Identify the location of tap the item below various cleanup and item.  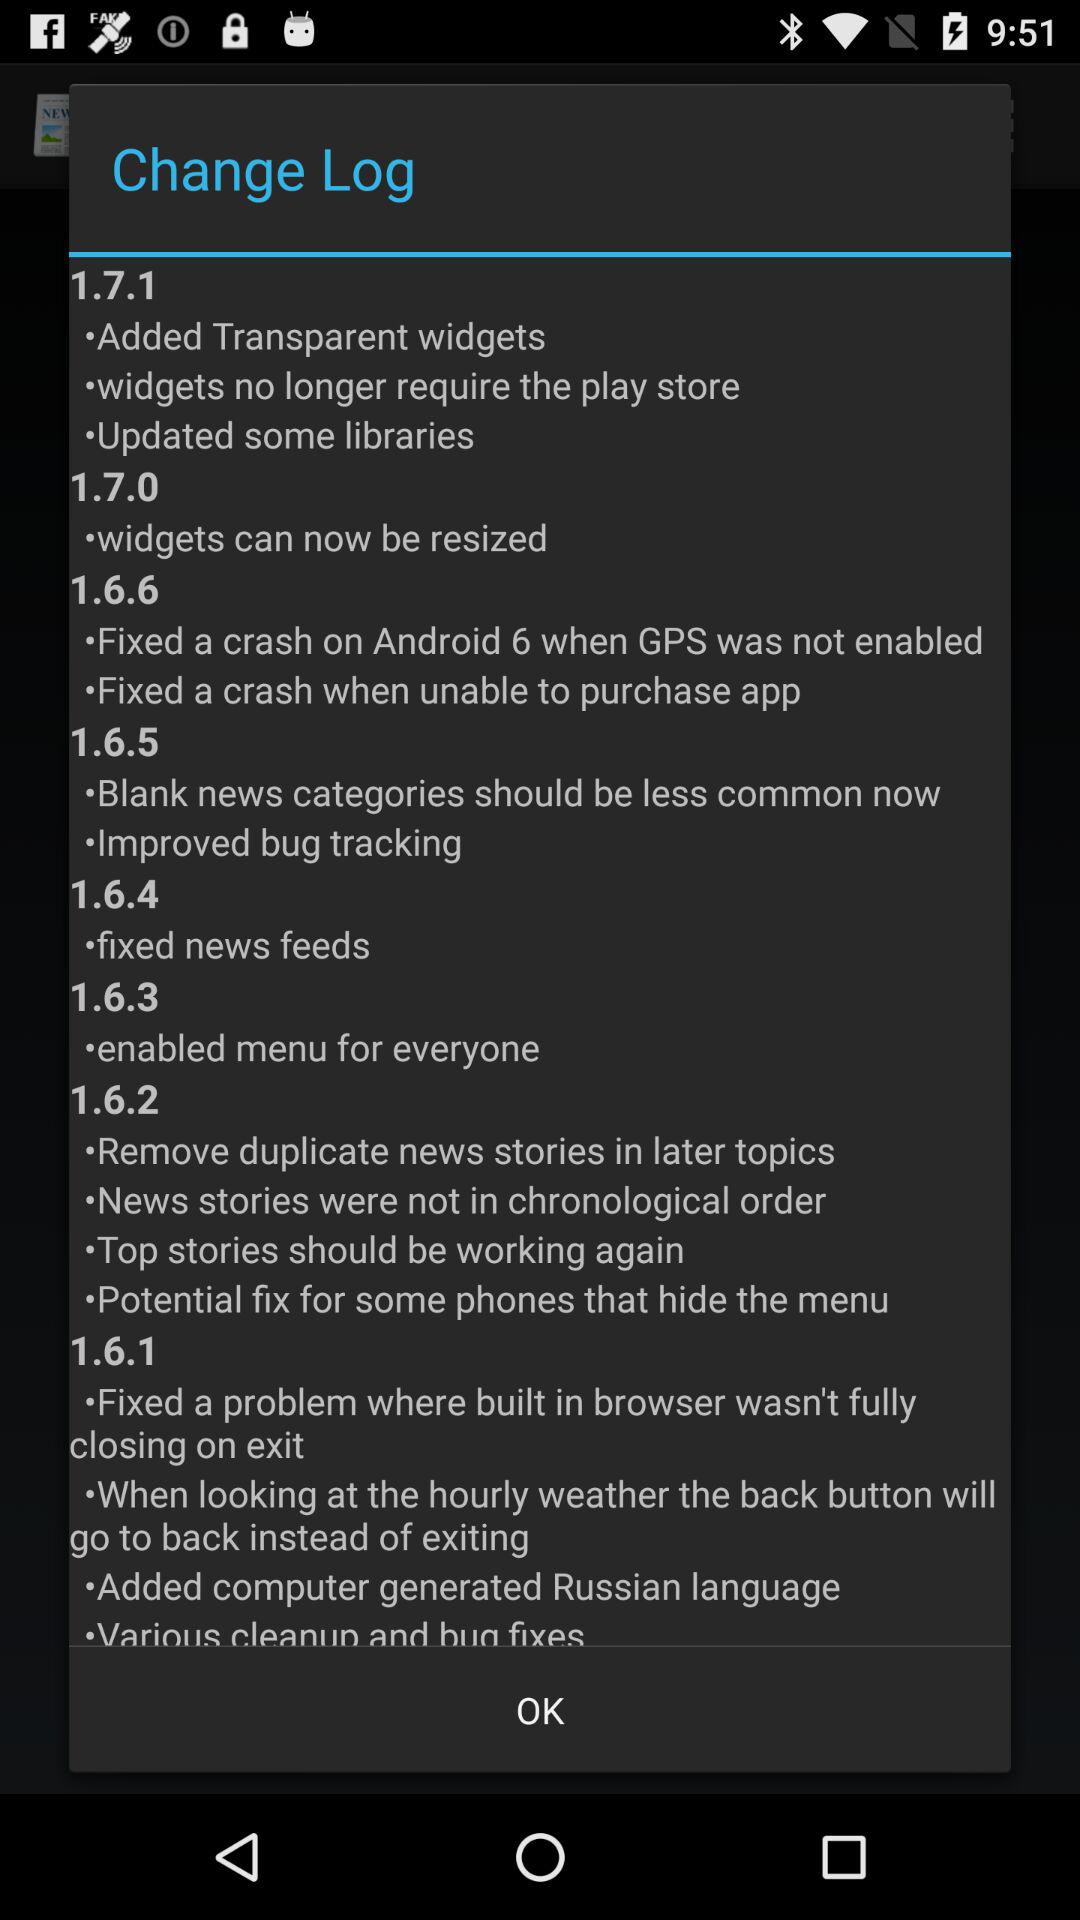
(540, 1710).